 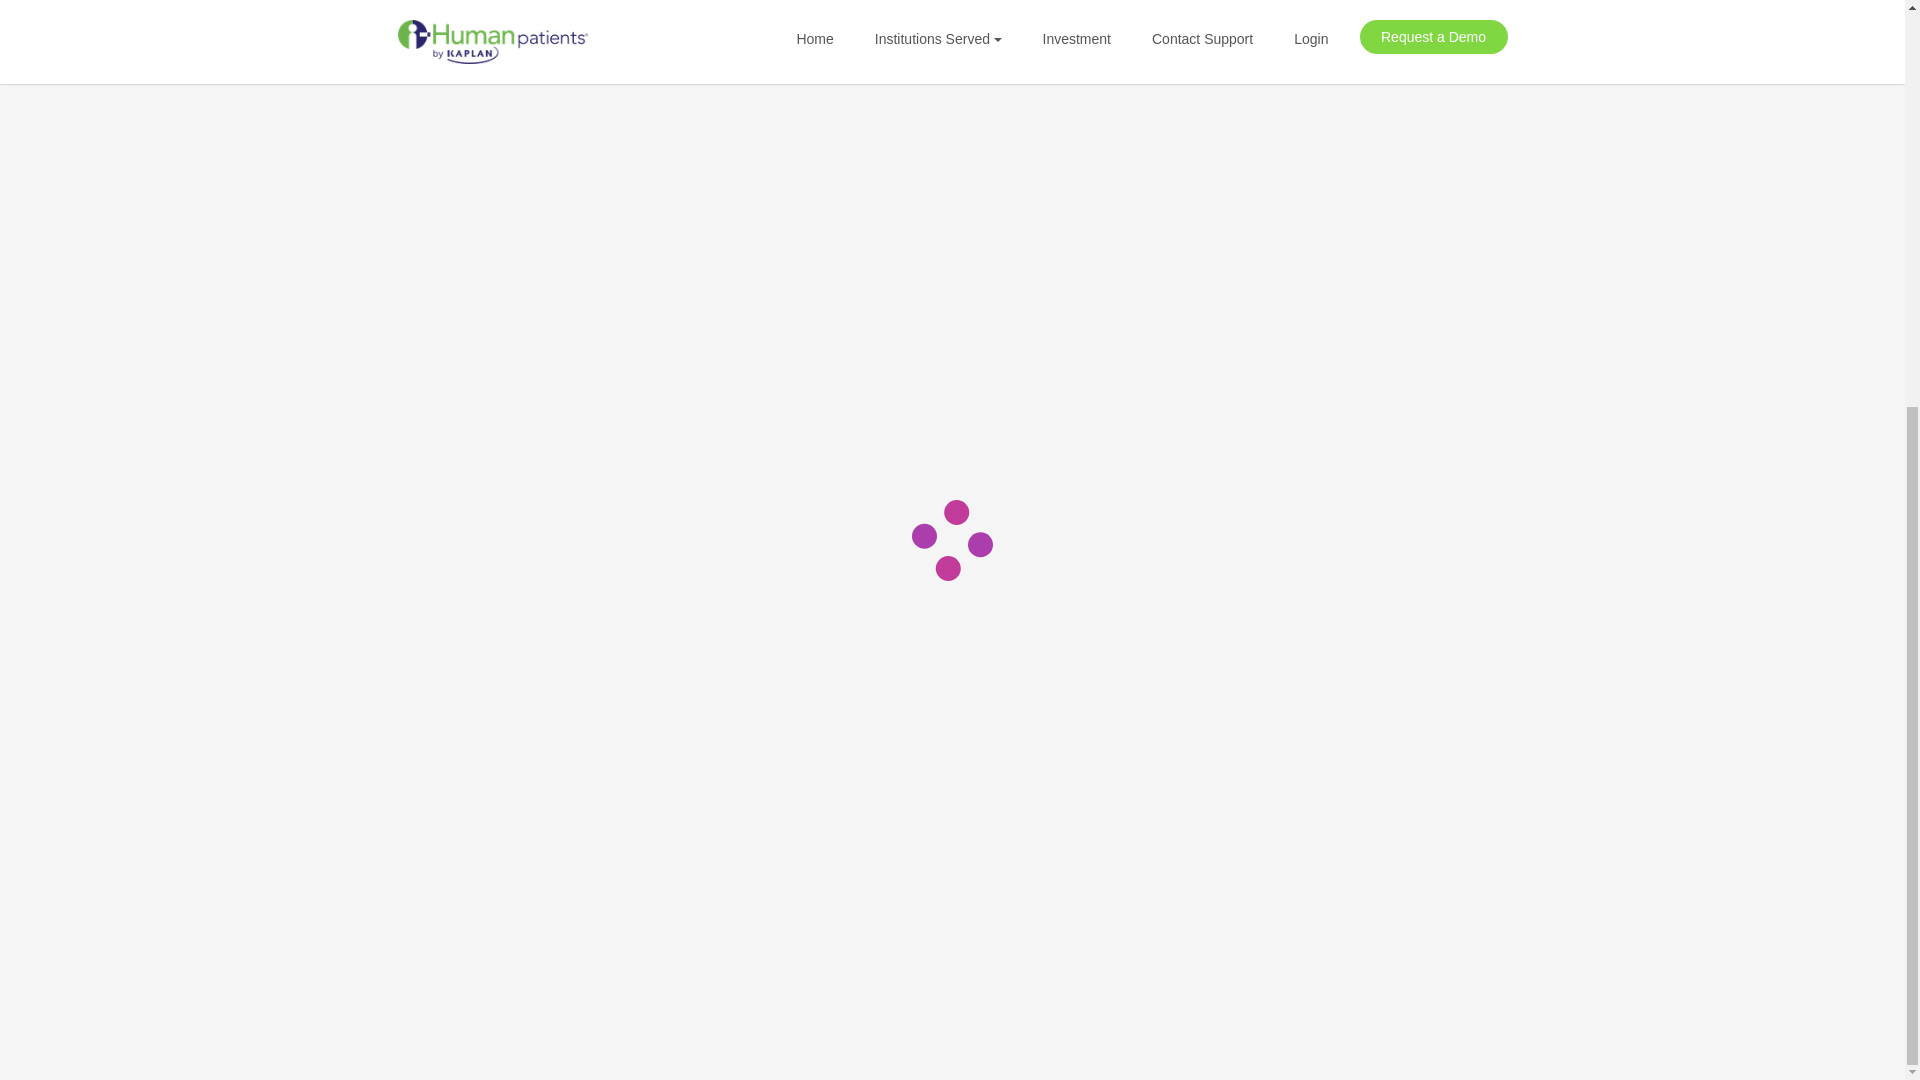 What do you see at coordinates (1122, 757) in the screenshot?
I see `Request a Demo` at bounding box center [1122, 757].